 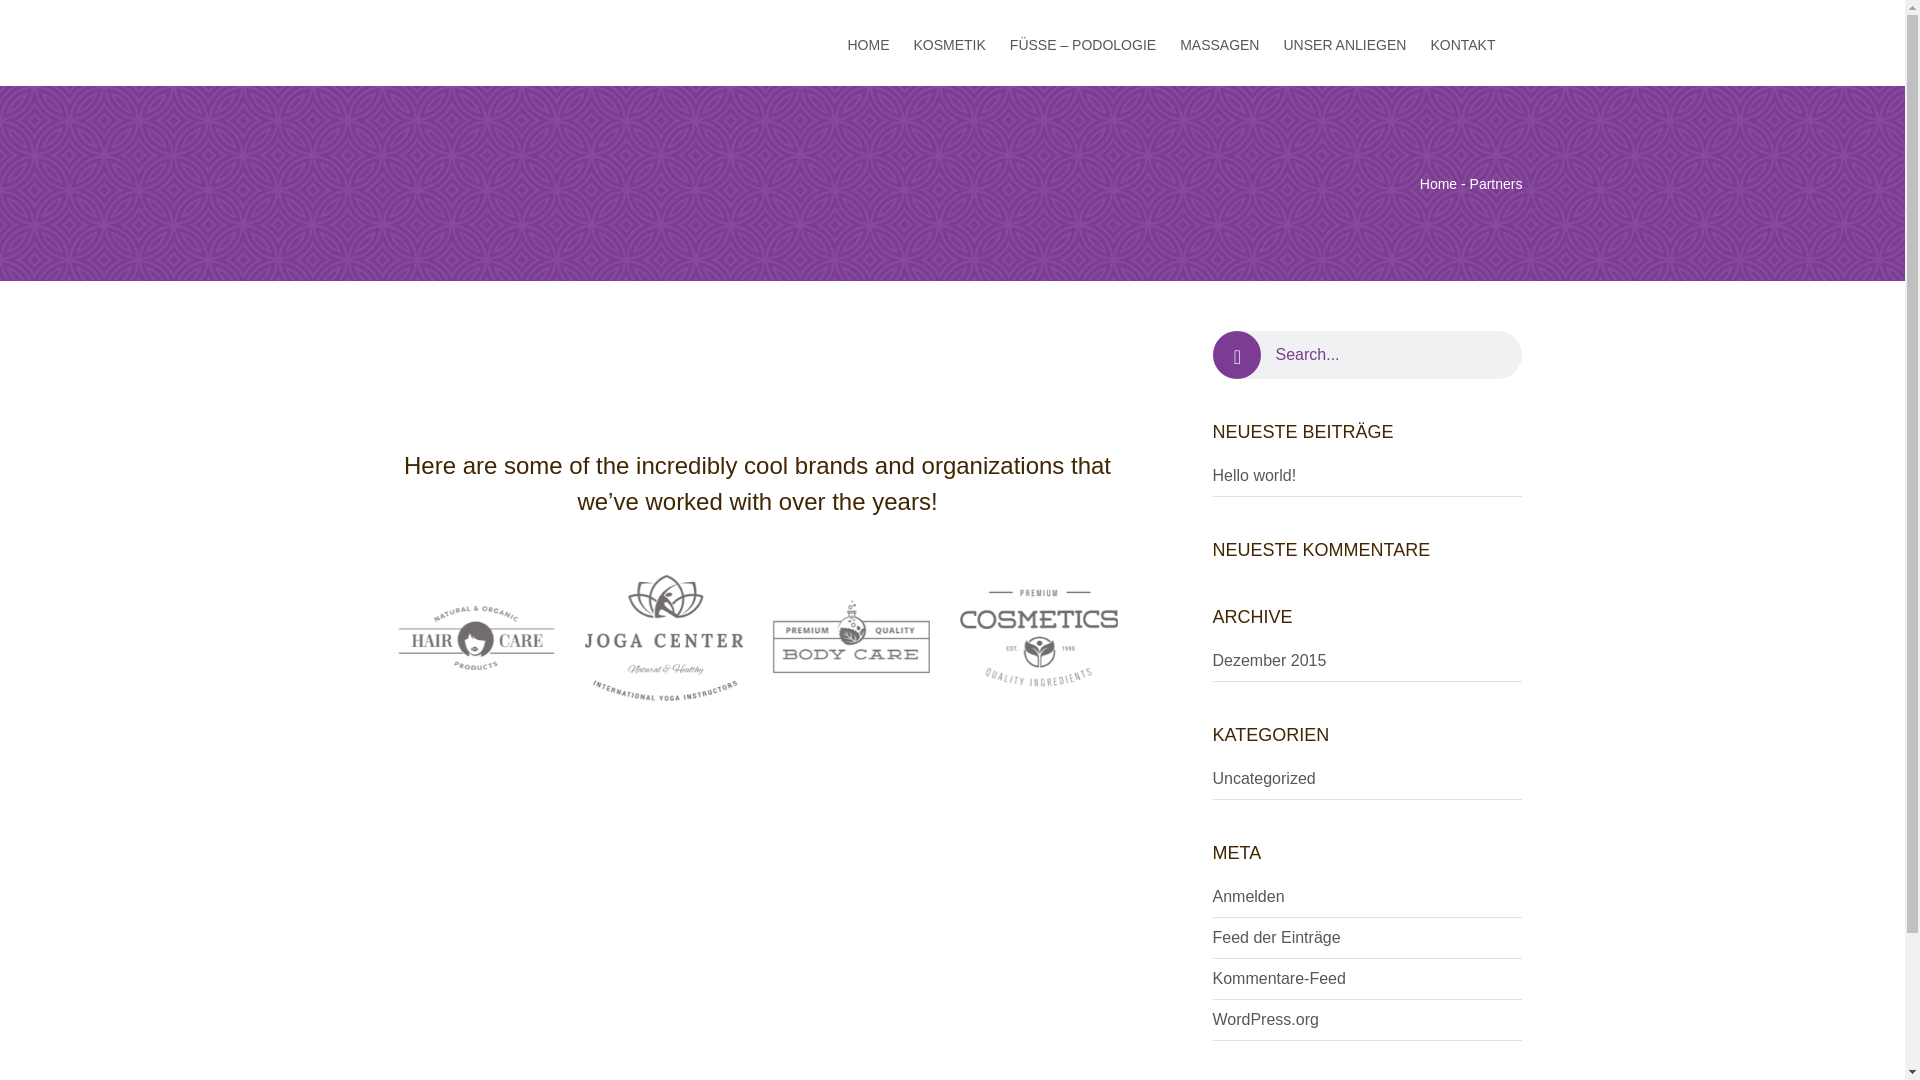 What do you see at coordinates (1263, 778) in the screenshot?
I see `Uncategorized` at bounding box center [1263, 778].